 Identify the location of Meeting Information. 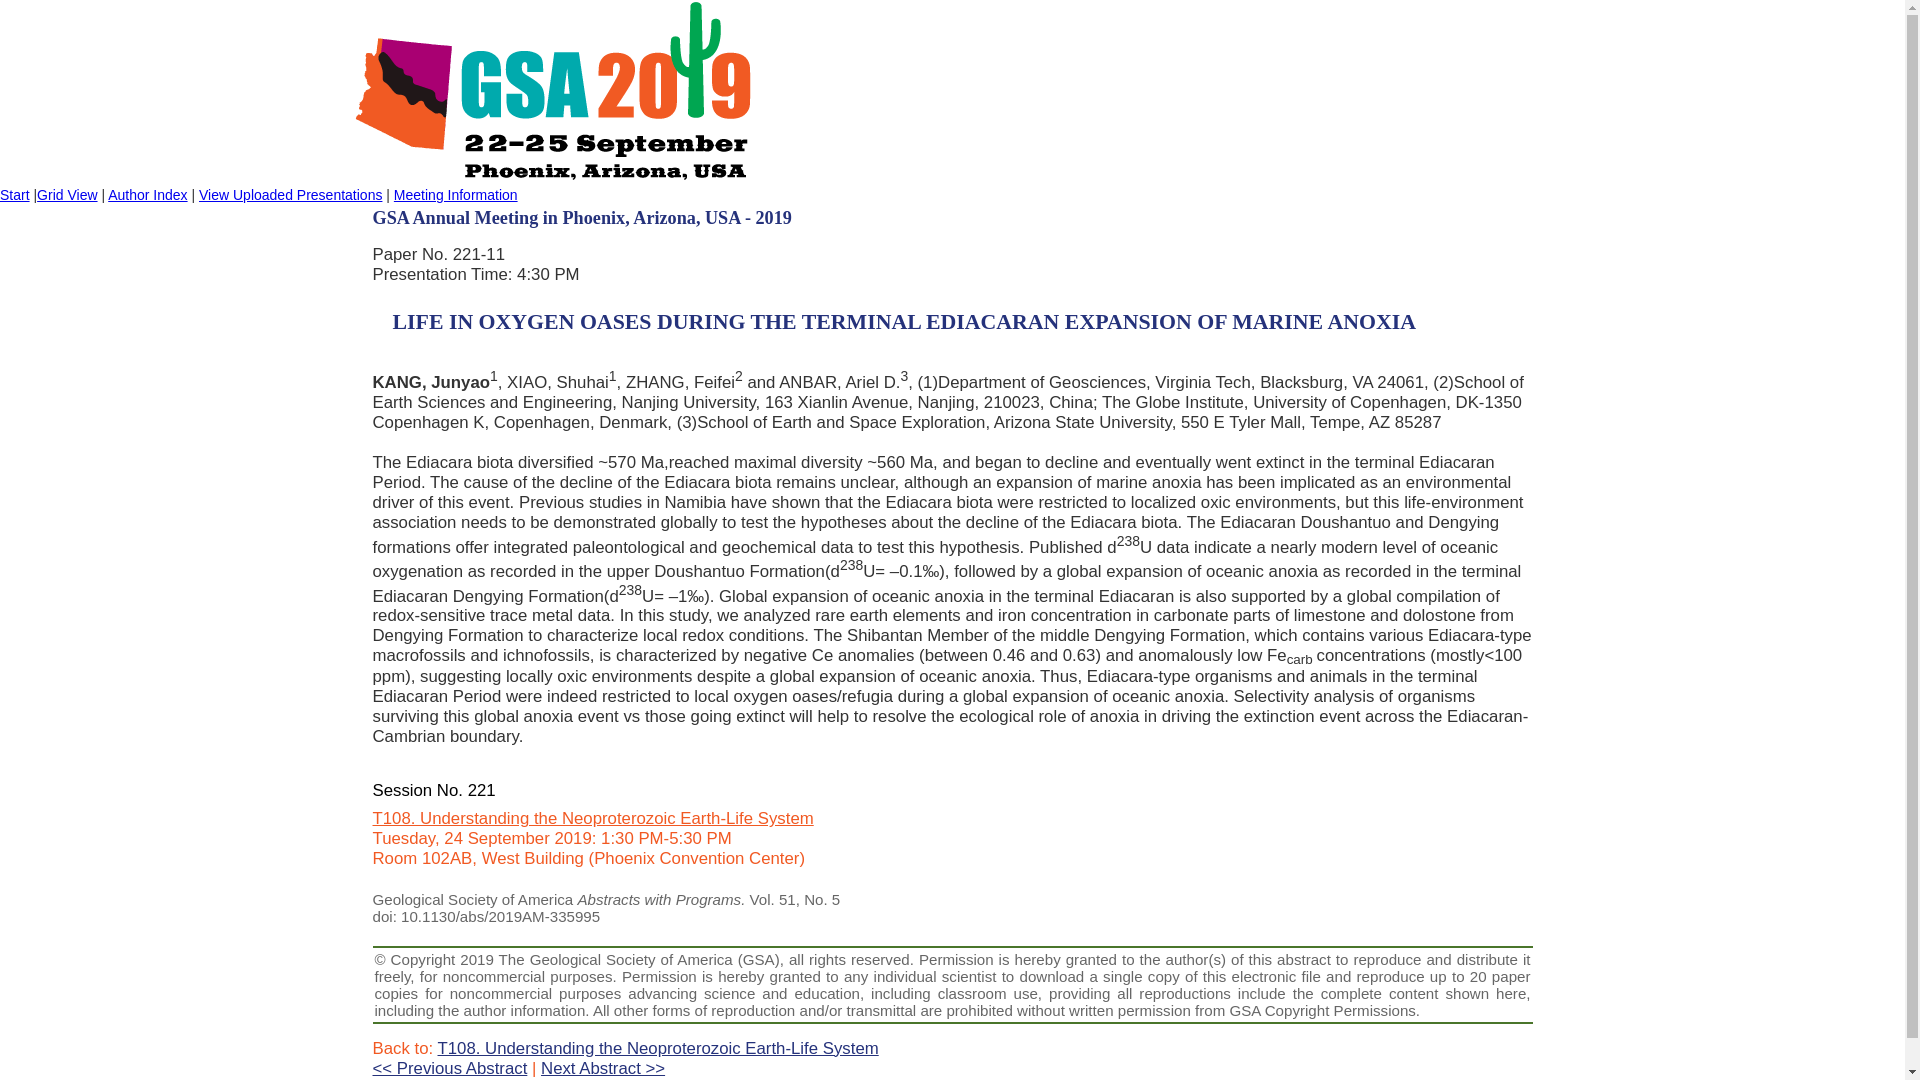
(456, 194).